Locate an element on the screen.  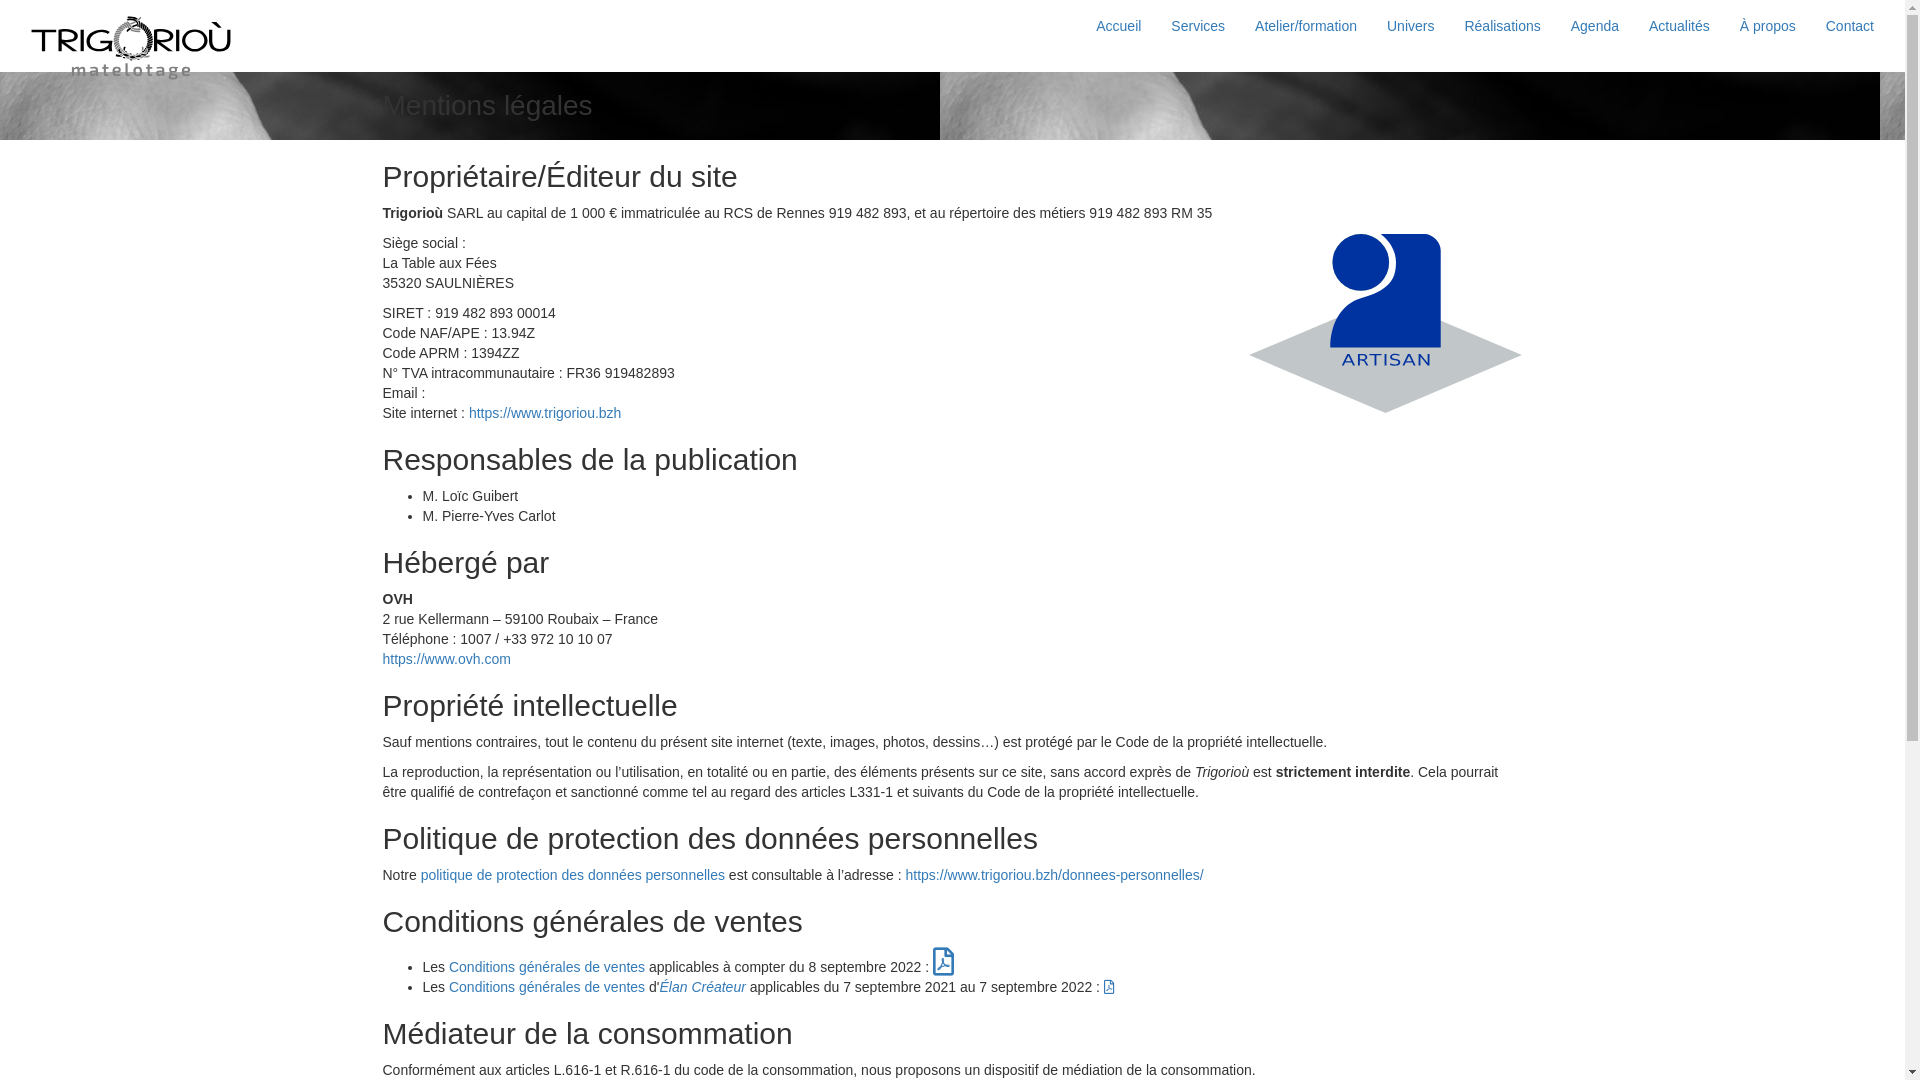
Accueil is located at coordinates (1118, 26).